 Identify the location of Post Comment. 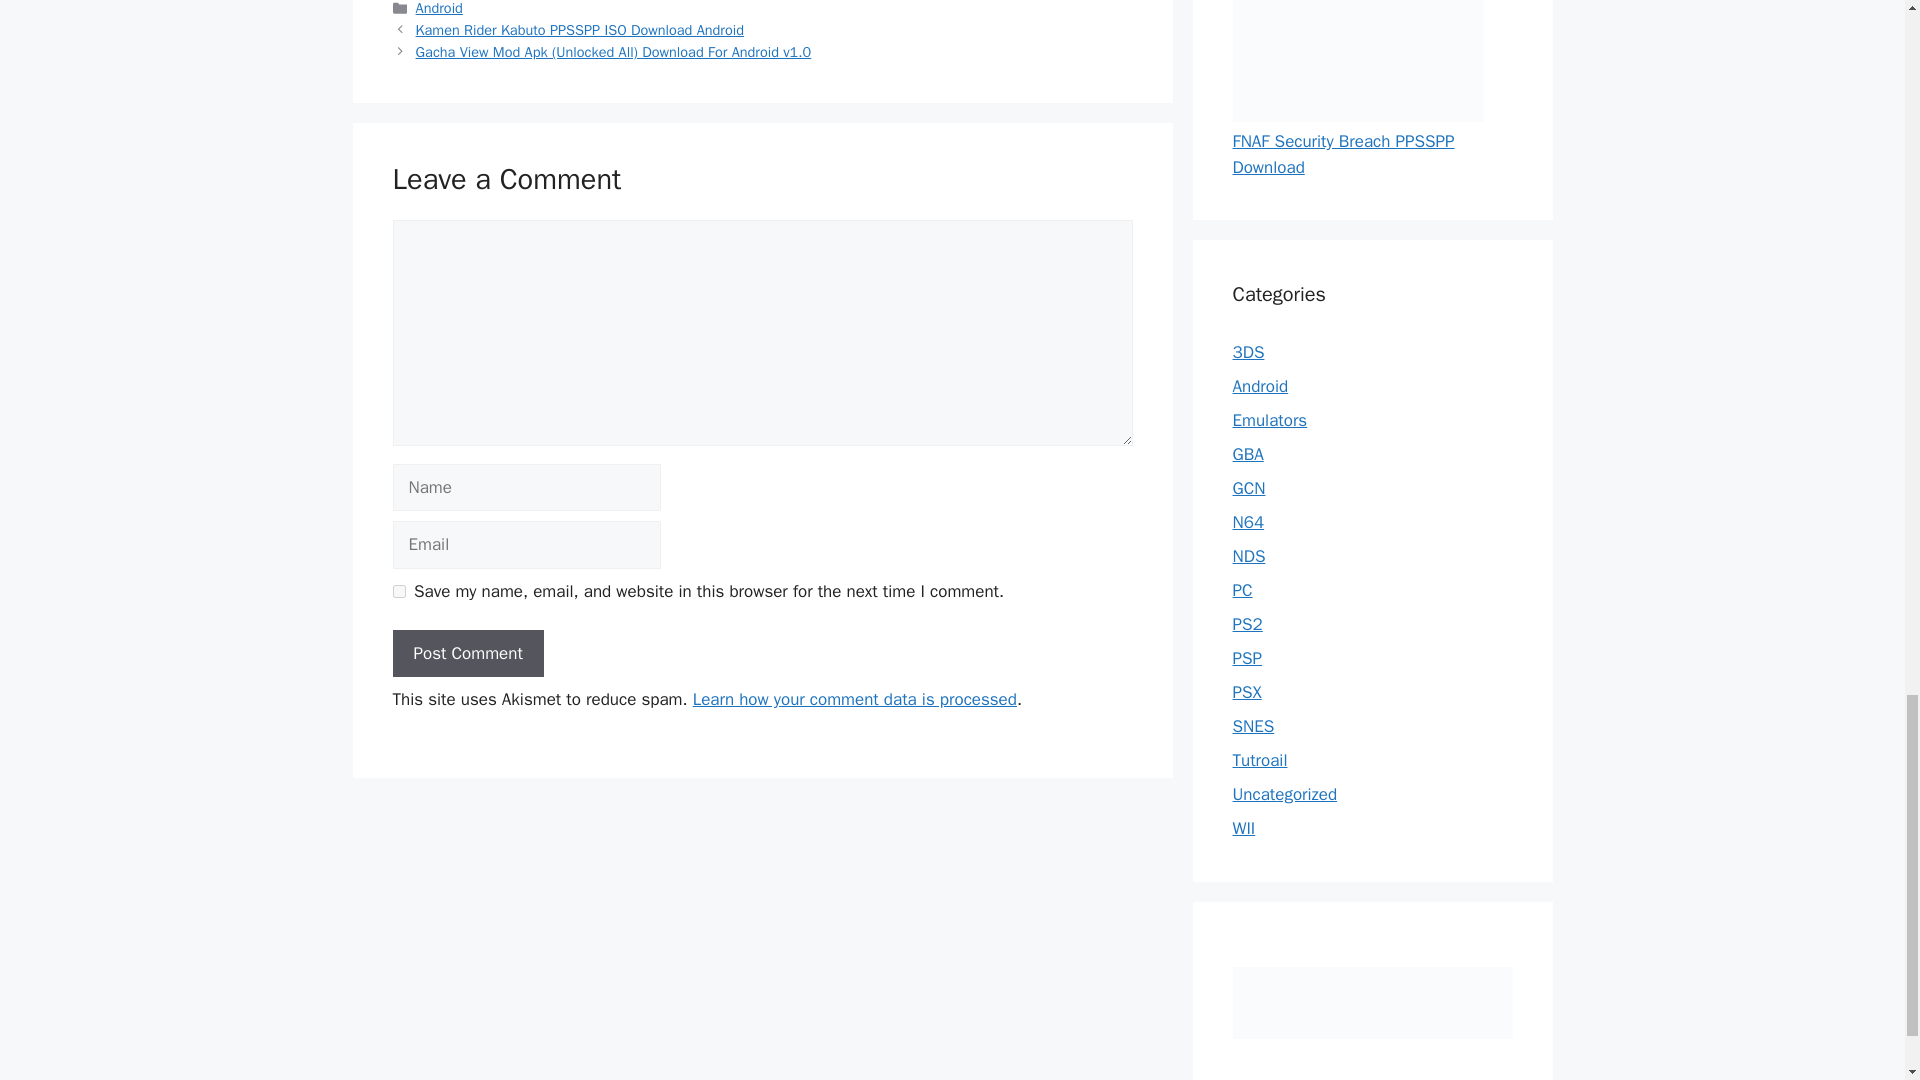
(467, 654).